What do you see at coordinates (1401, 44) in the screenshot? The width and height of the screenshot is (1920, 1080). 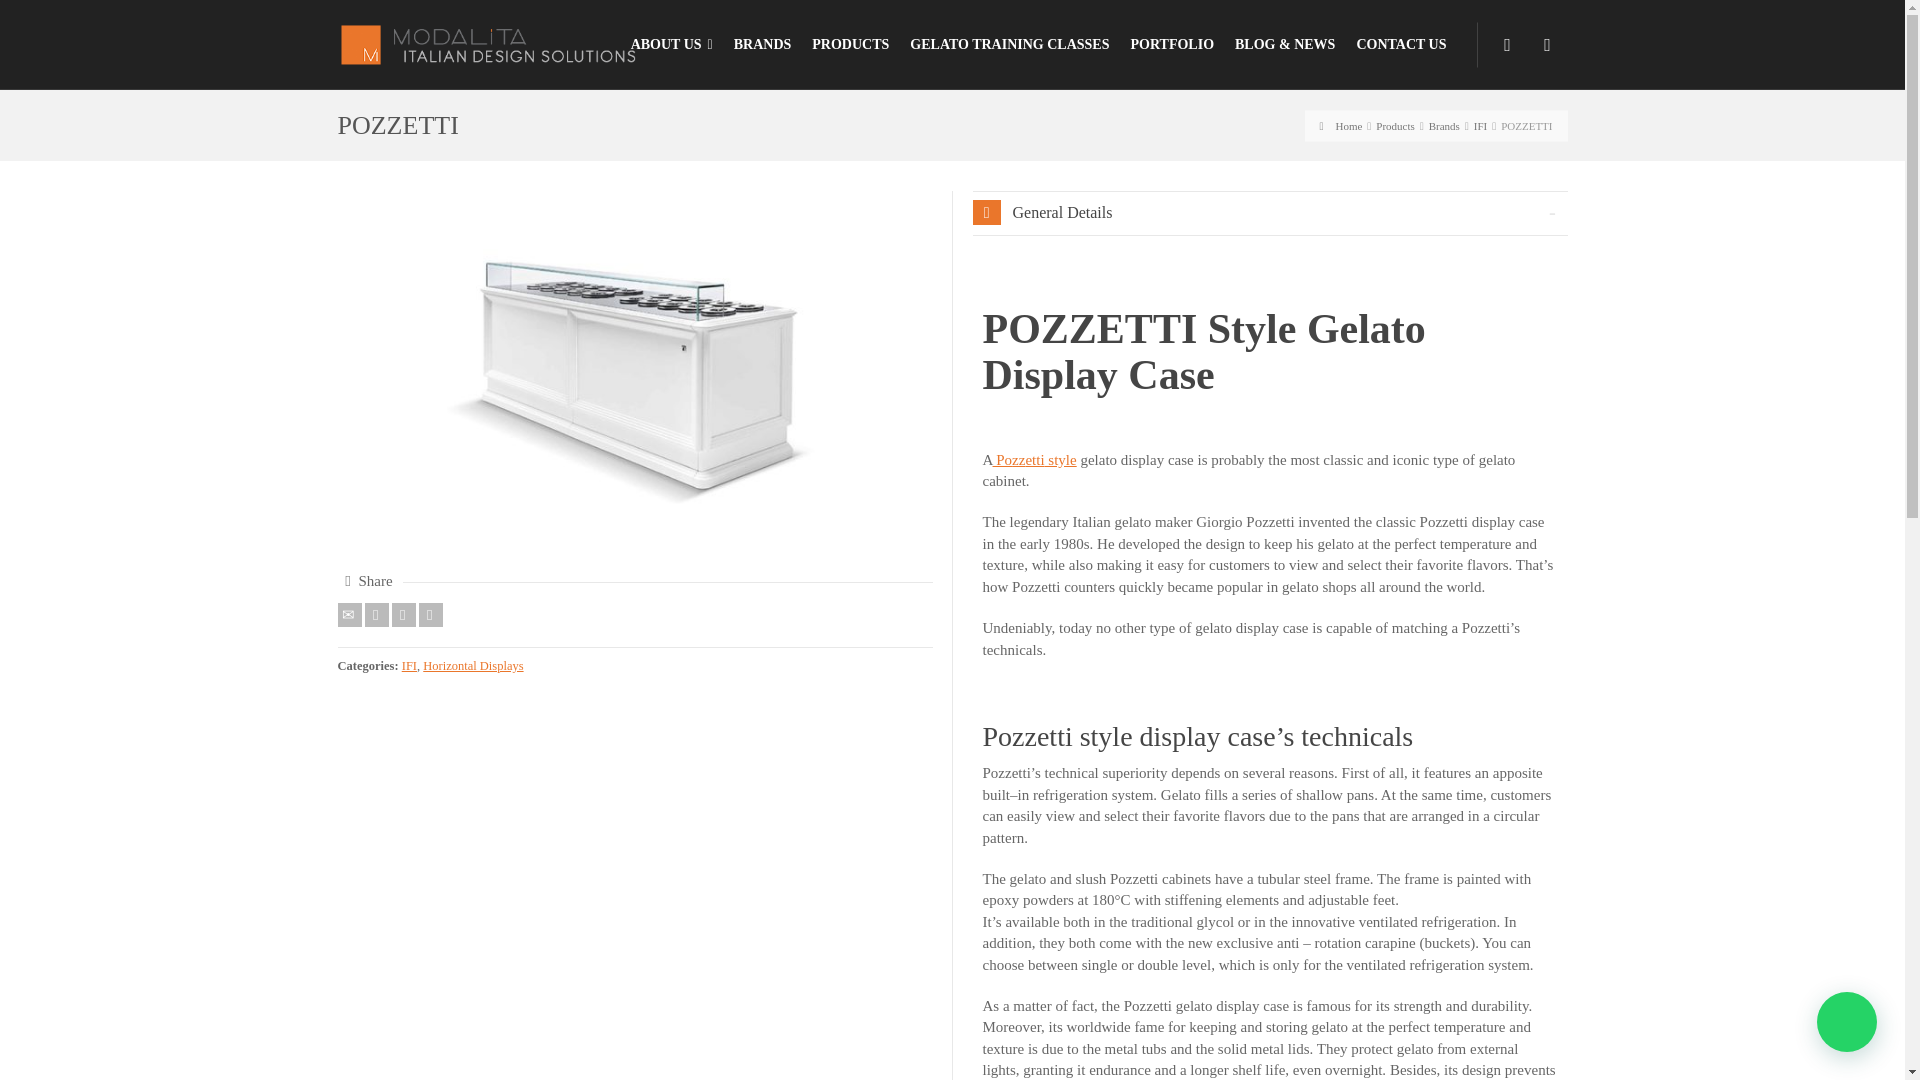 I see `CONTACT US` at bounding box center [1401, 44].